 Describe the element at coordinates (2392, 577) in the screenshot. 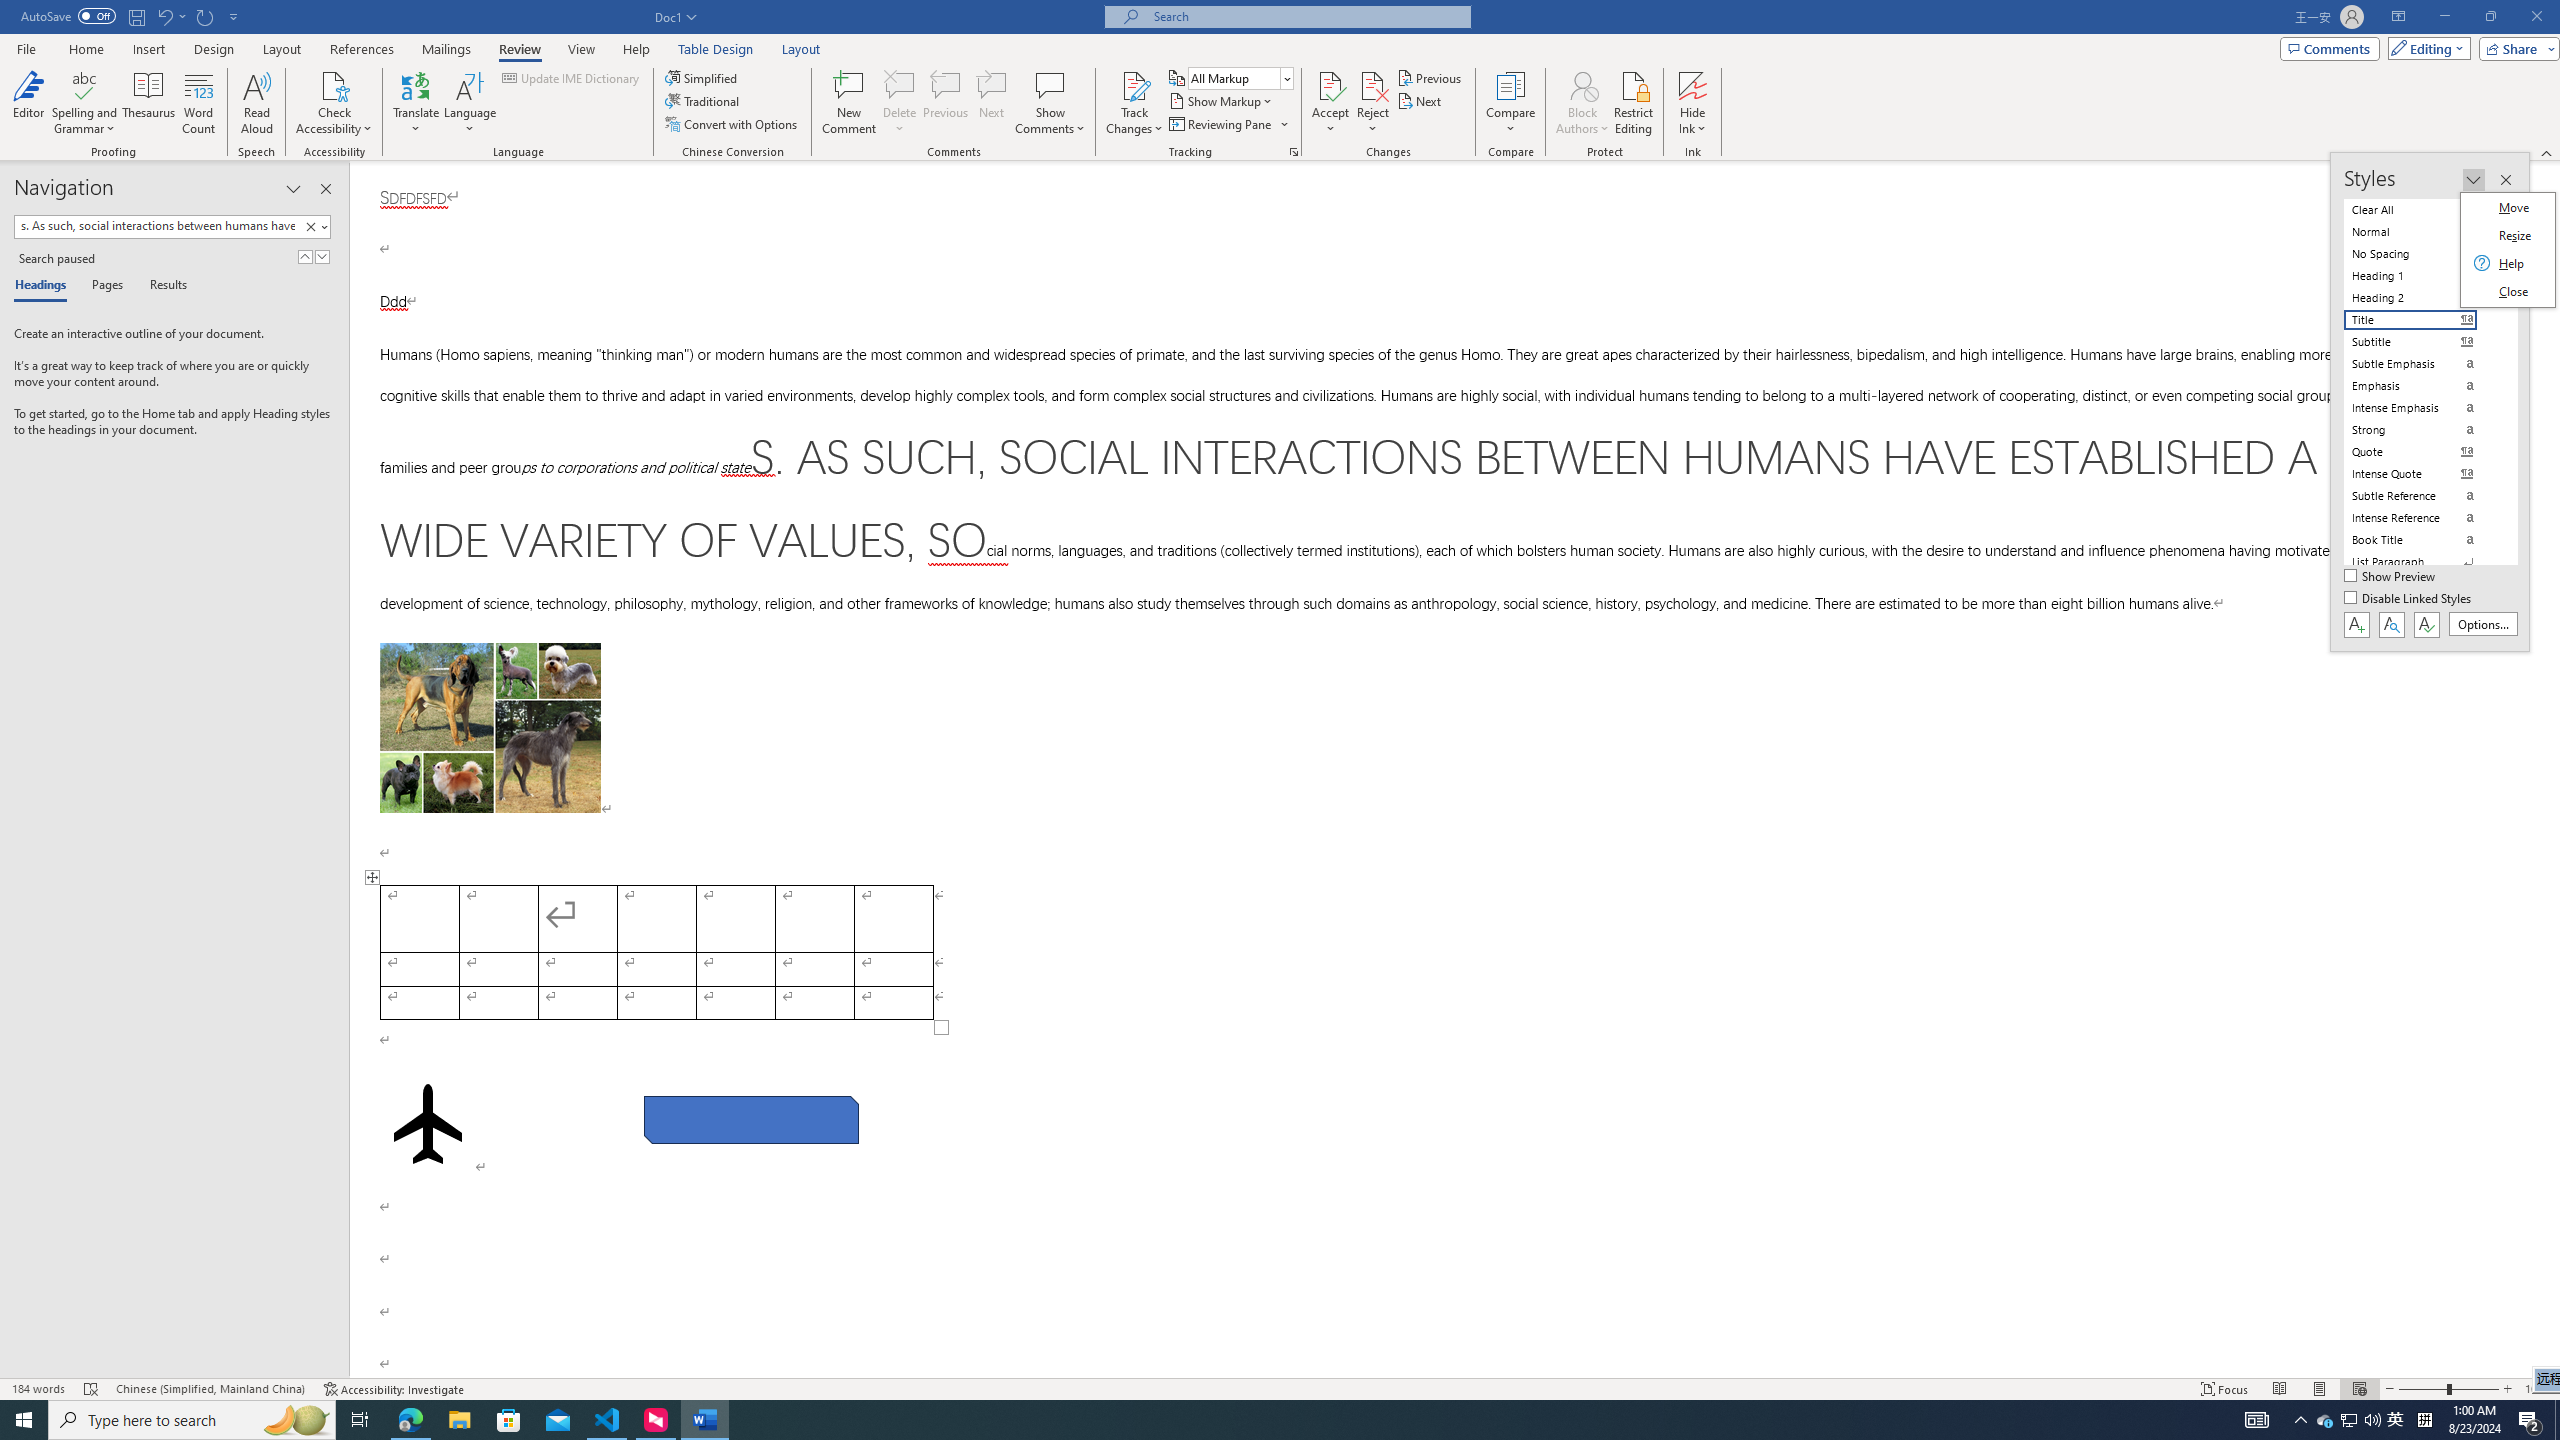

I see `Show Preview` at that location.